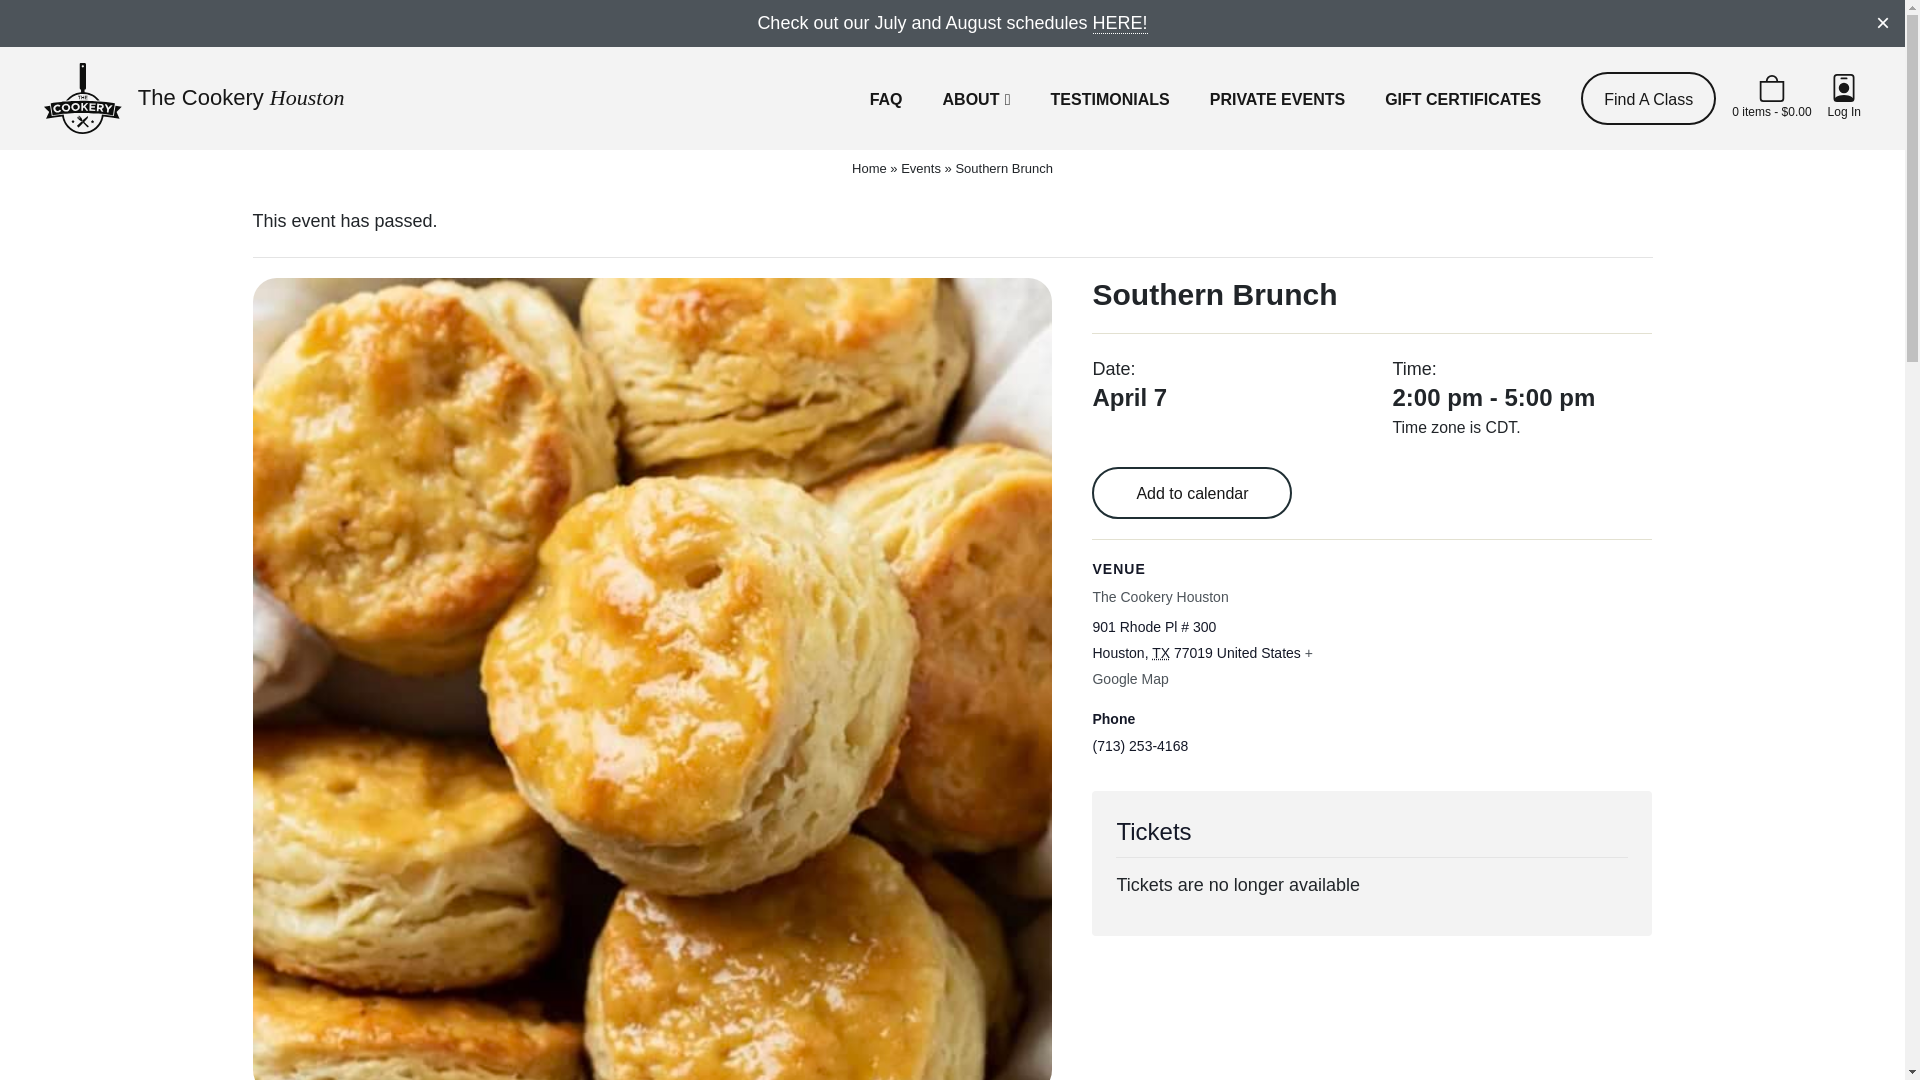 The height and width of the screenshot is (1080, 1920). What do you see at coordinates (194, 98) in the screenshot?
I see `The Cookery Houston` at bounding box center [194, 98].